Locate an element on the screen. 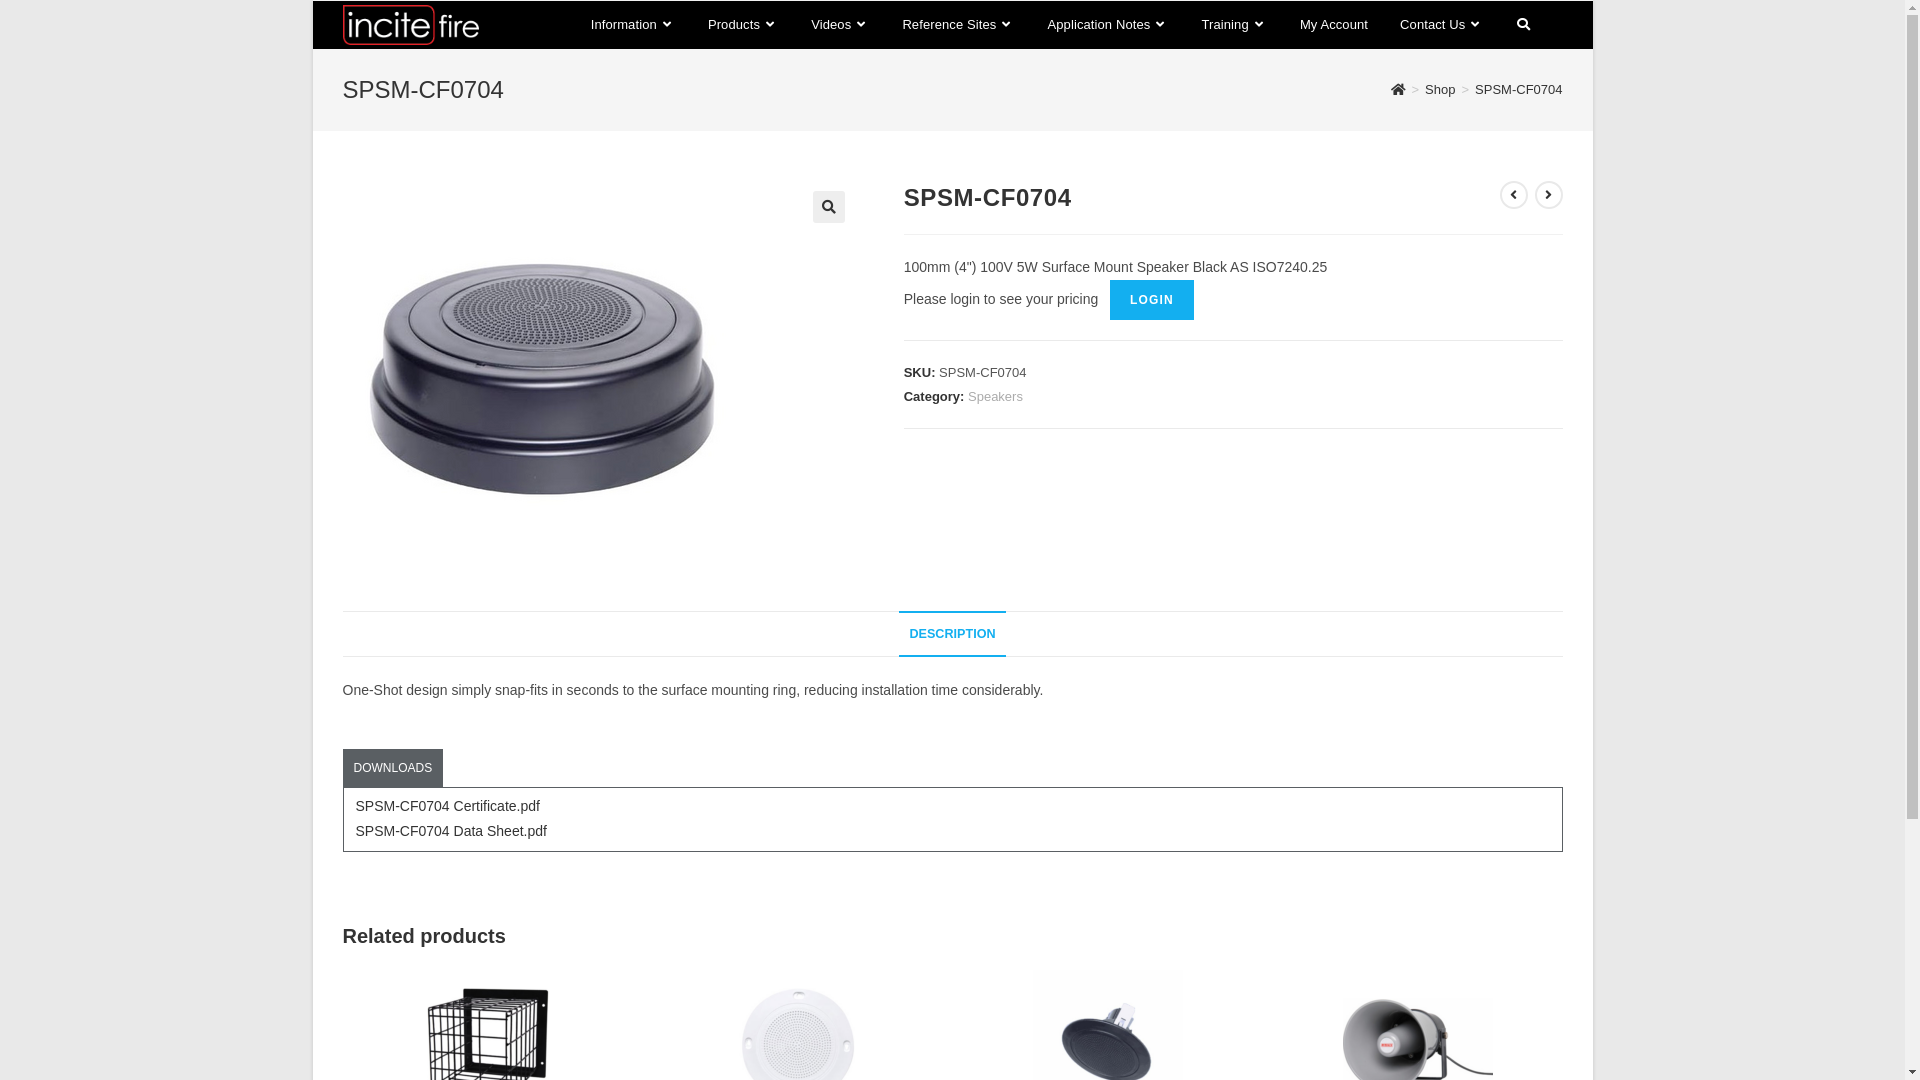 The width and height of the screenshot is (1920, 1080). DESCRIPTION is located at coordinates (952, 634).